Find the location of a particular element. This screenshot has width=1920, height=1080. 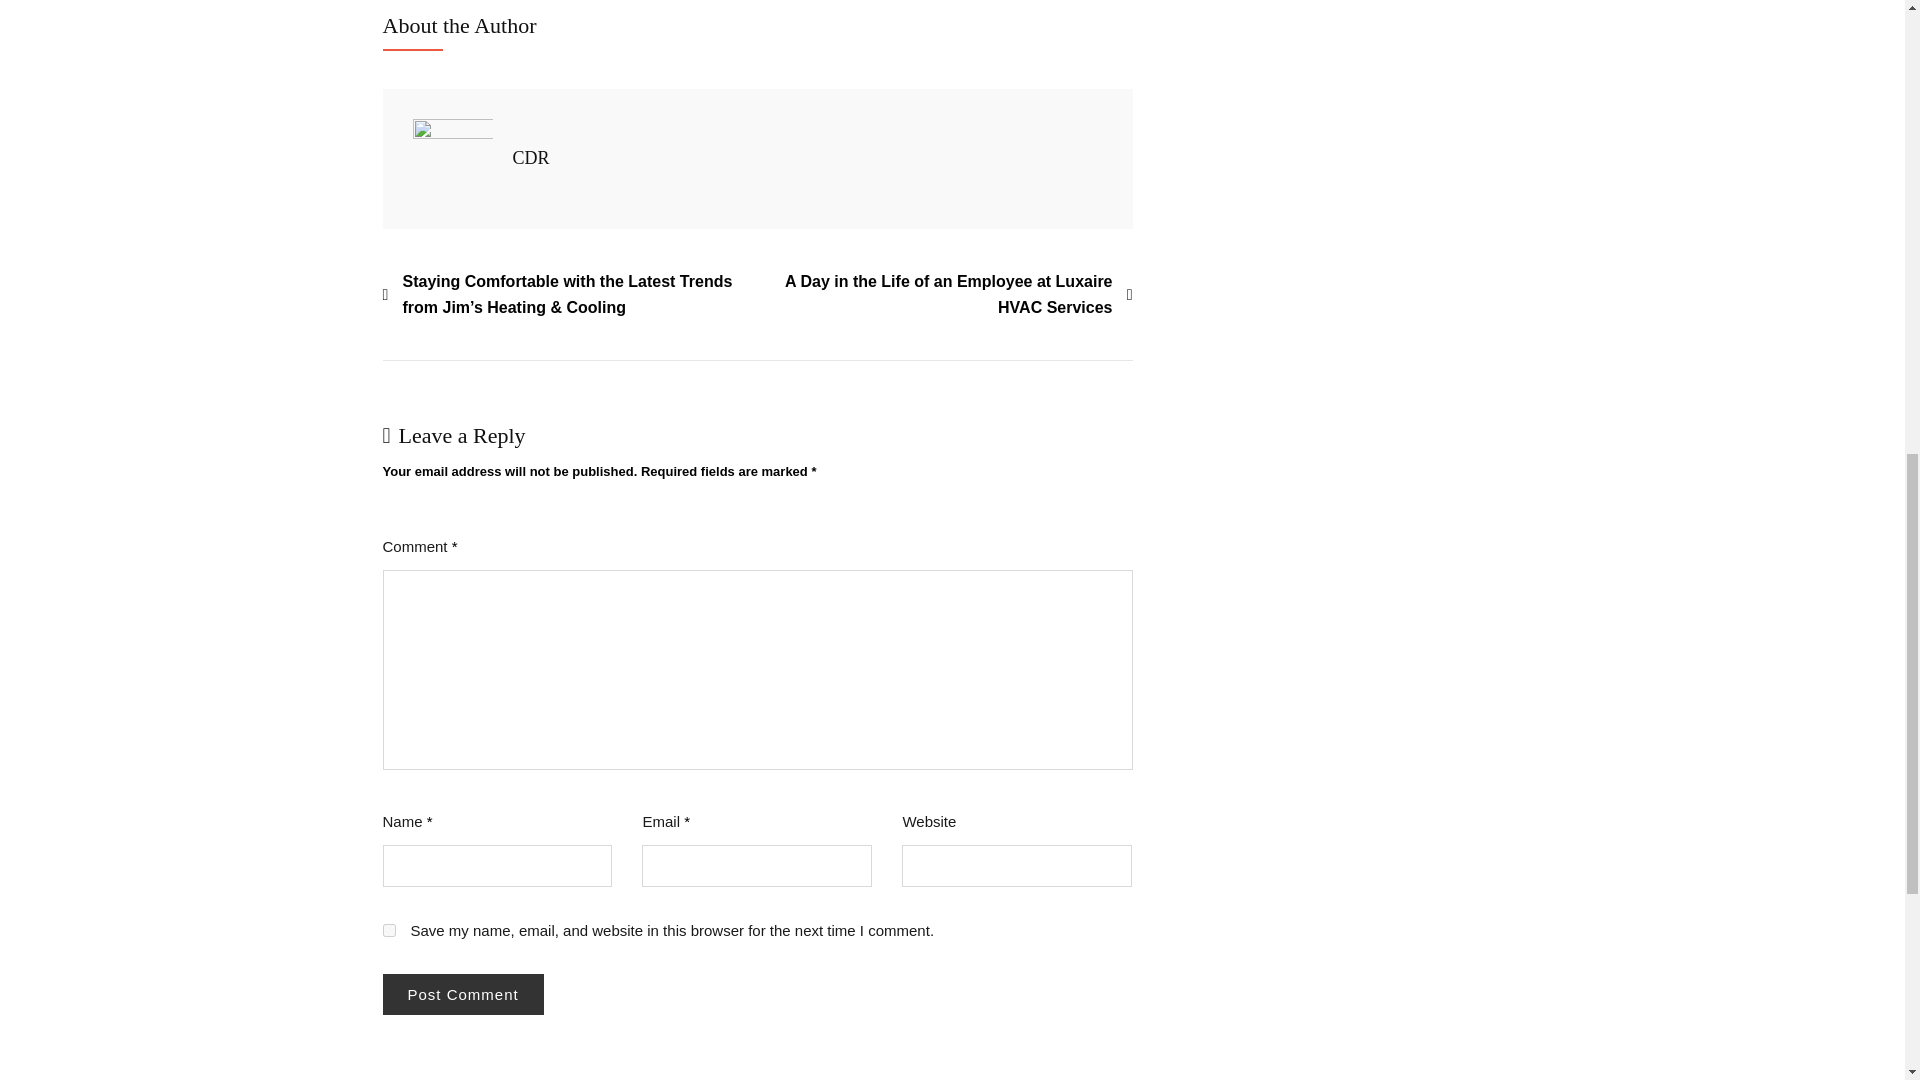

Post Comment is located at coordinates (462, 994).